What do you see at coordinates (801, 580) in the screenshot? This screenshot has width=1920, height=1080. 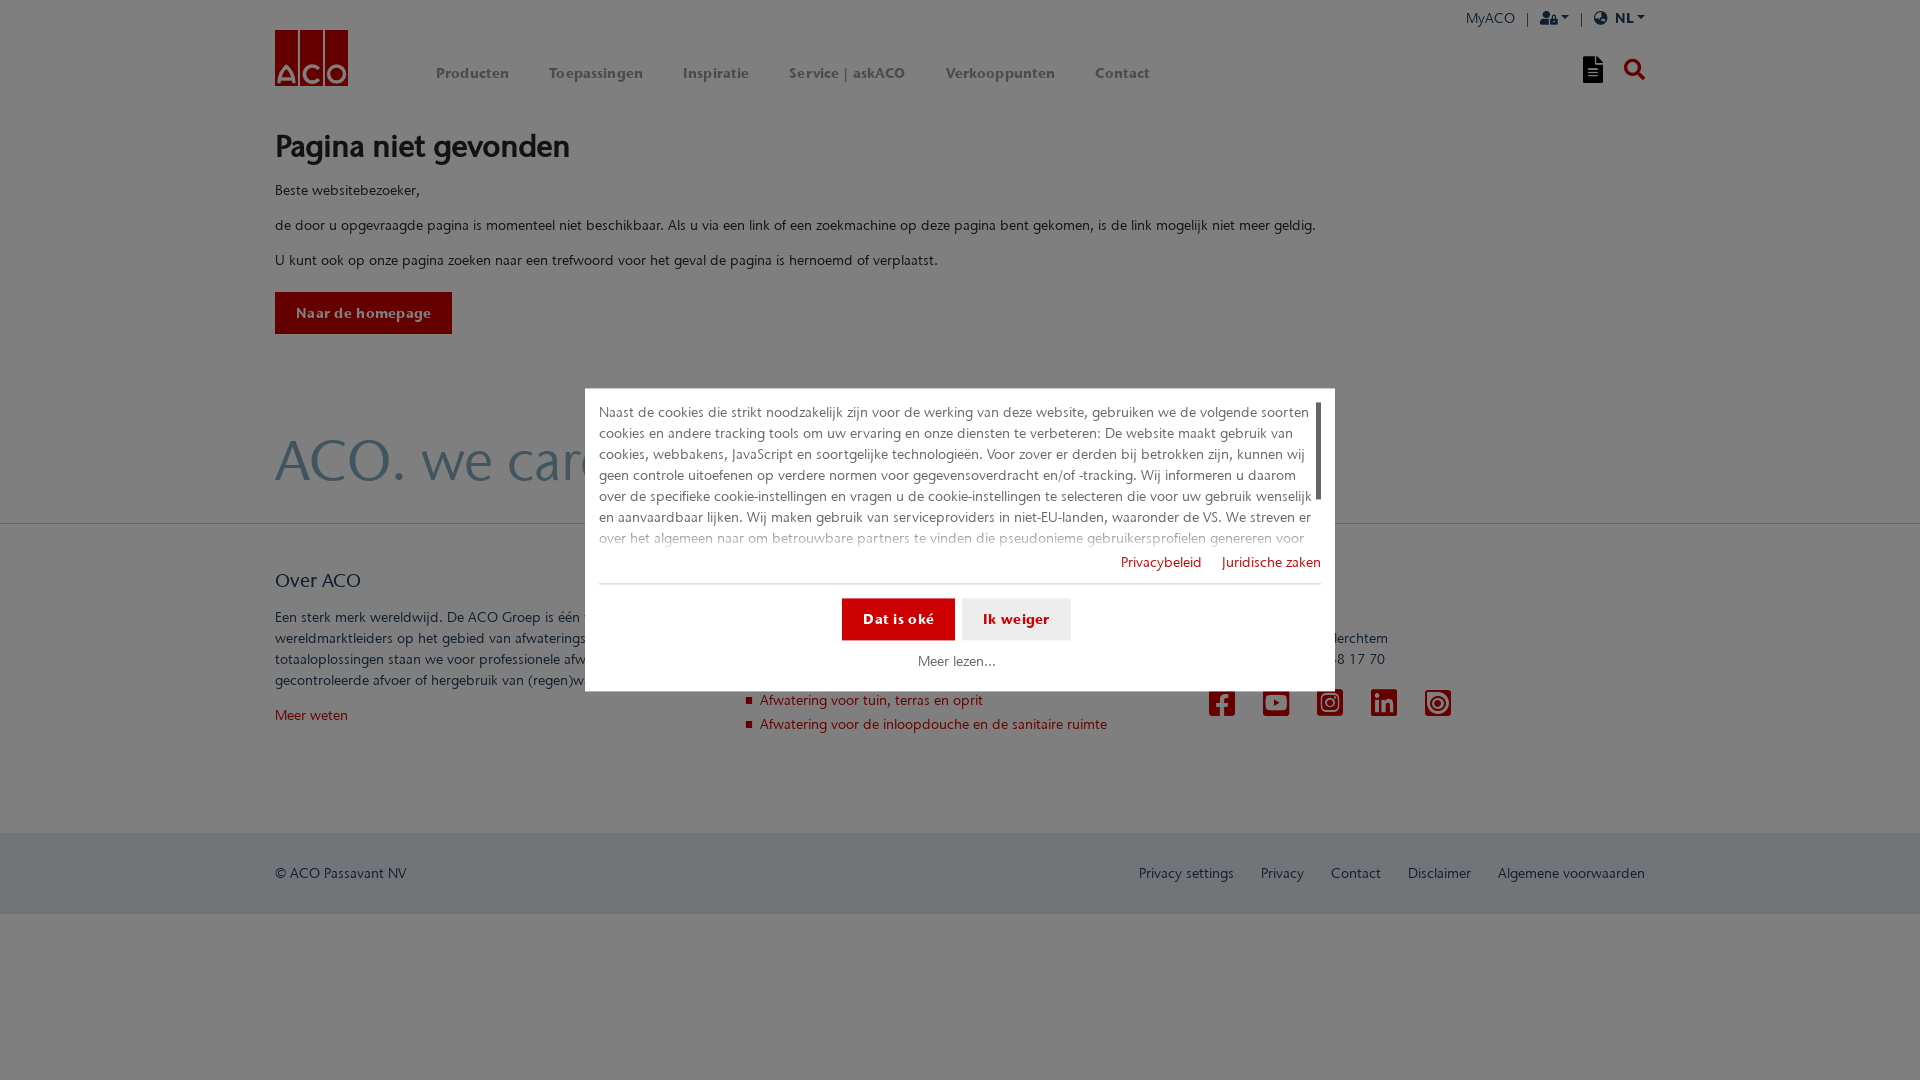 I see `Klantenservice` at bounding box center [801, 580].